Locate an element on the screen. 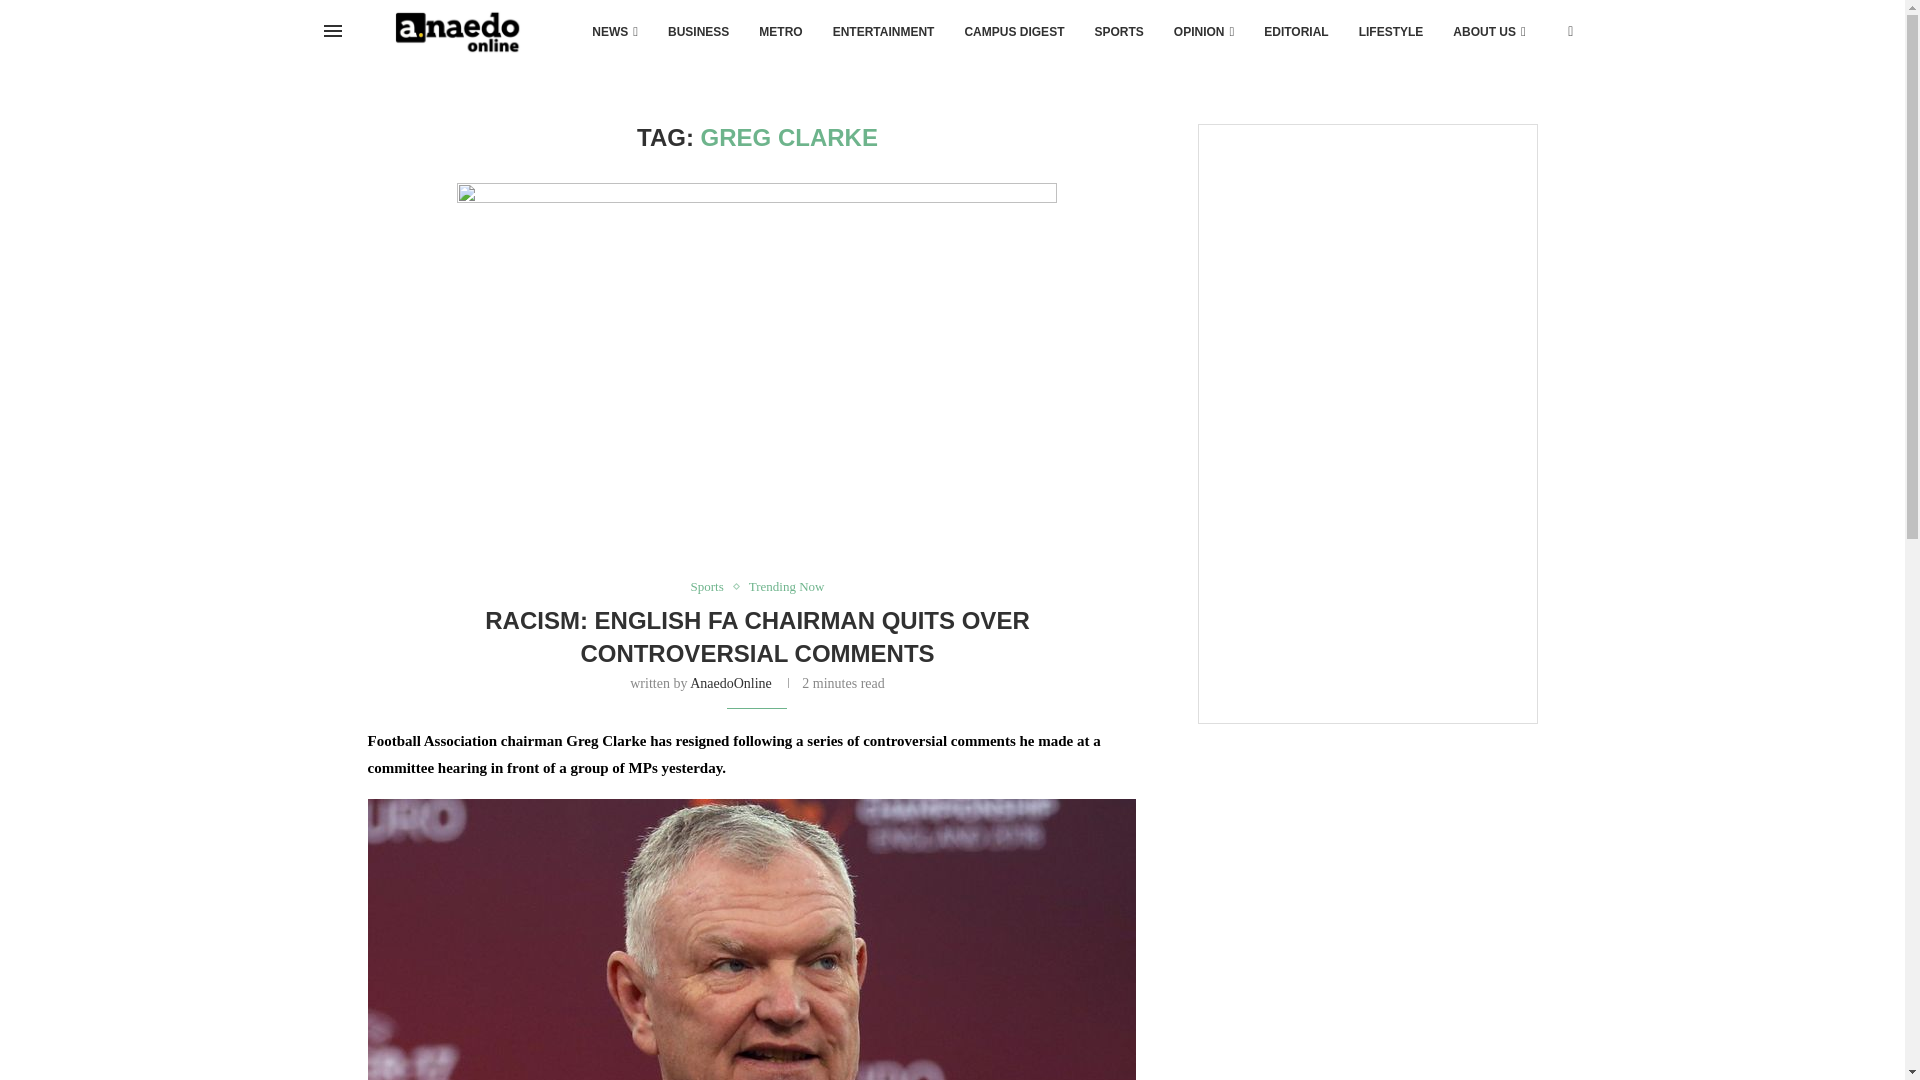 This screenshot has height=1080, width=1920. Advertisement is located at coordinates (1366, 269).